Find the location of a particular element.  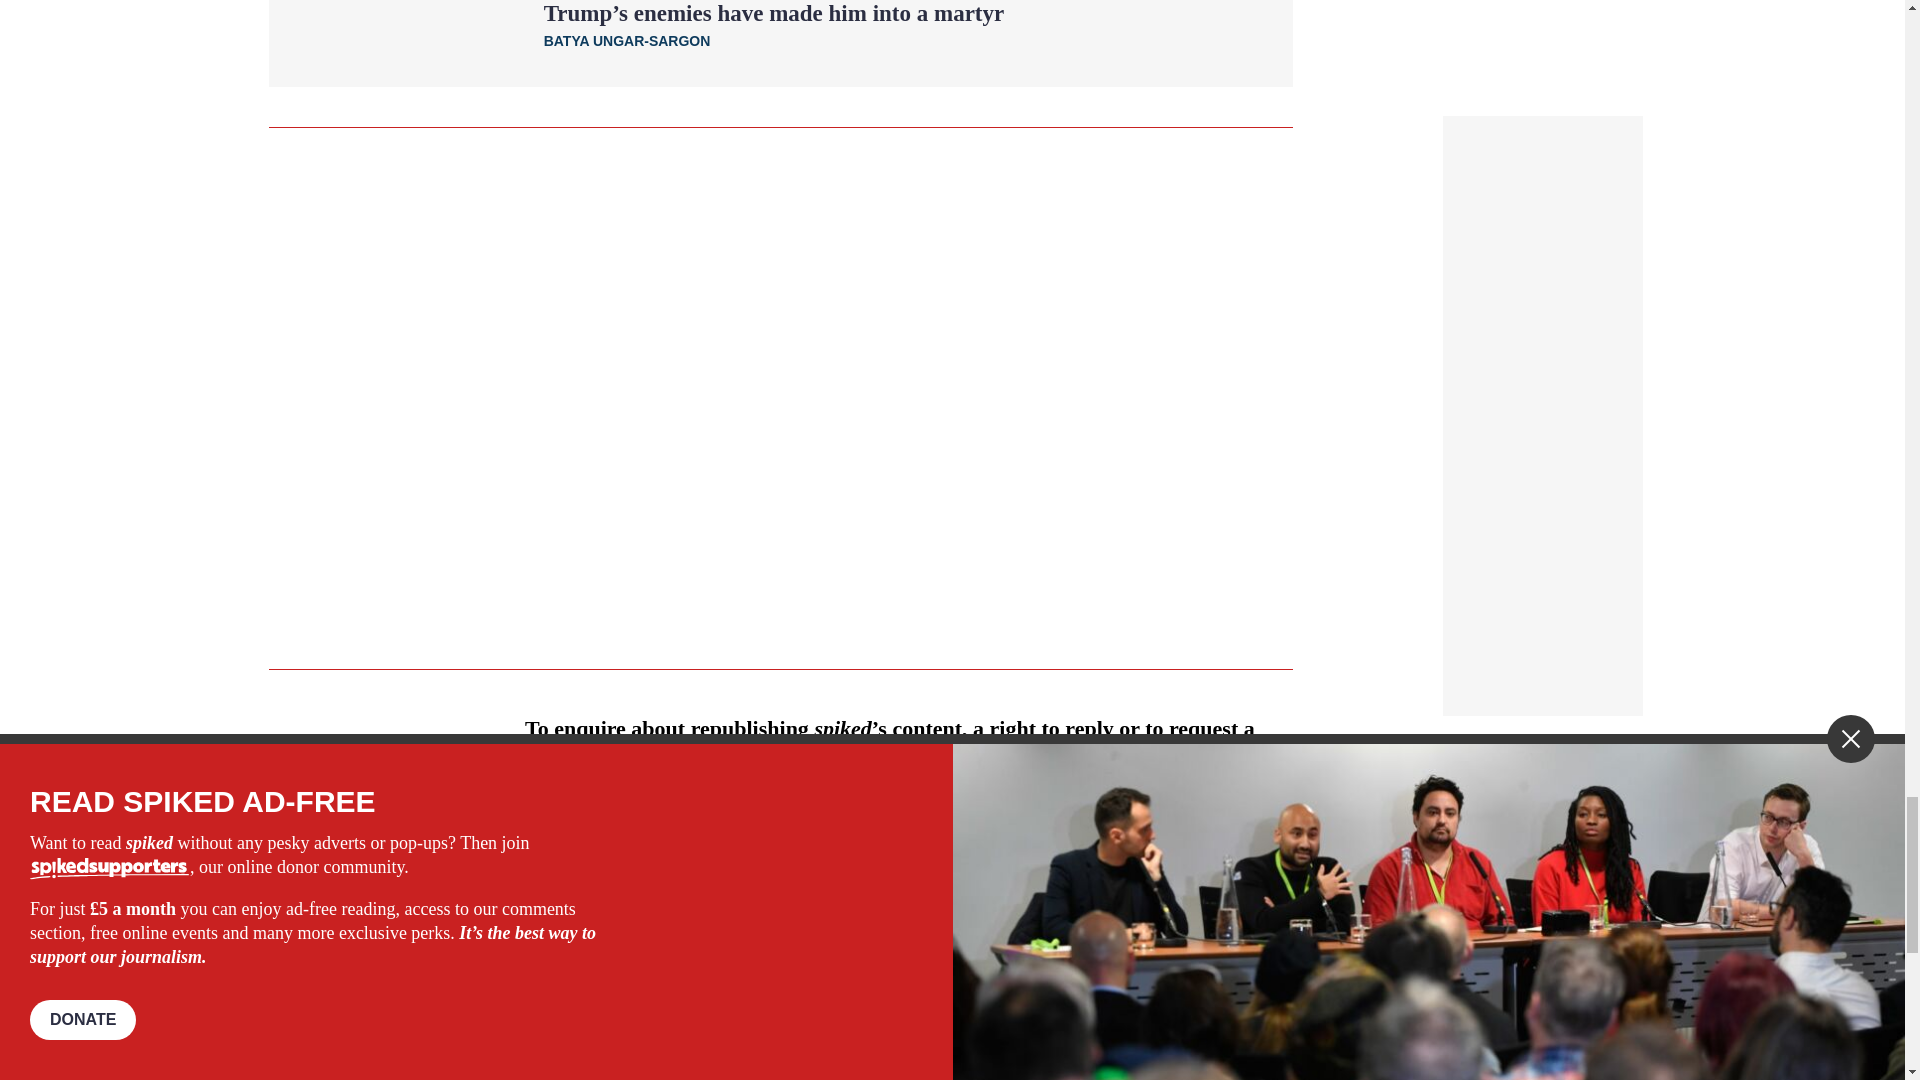

Share on Whatsapp is located at coordinates (652, 841).